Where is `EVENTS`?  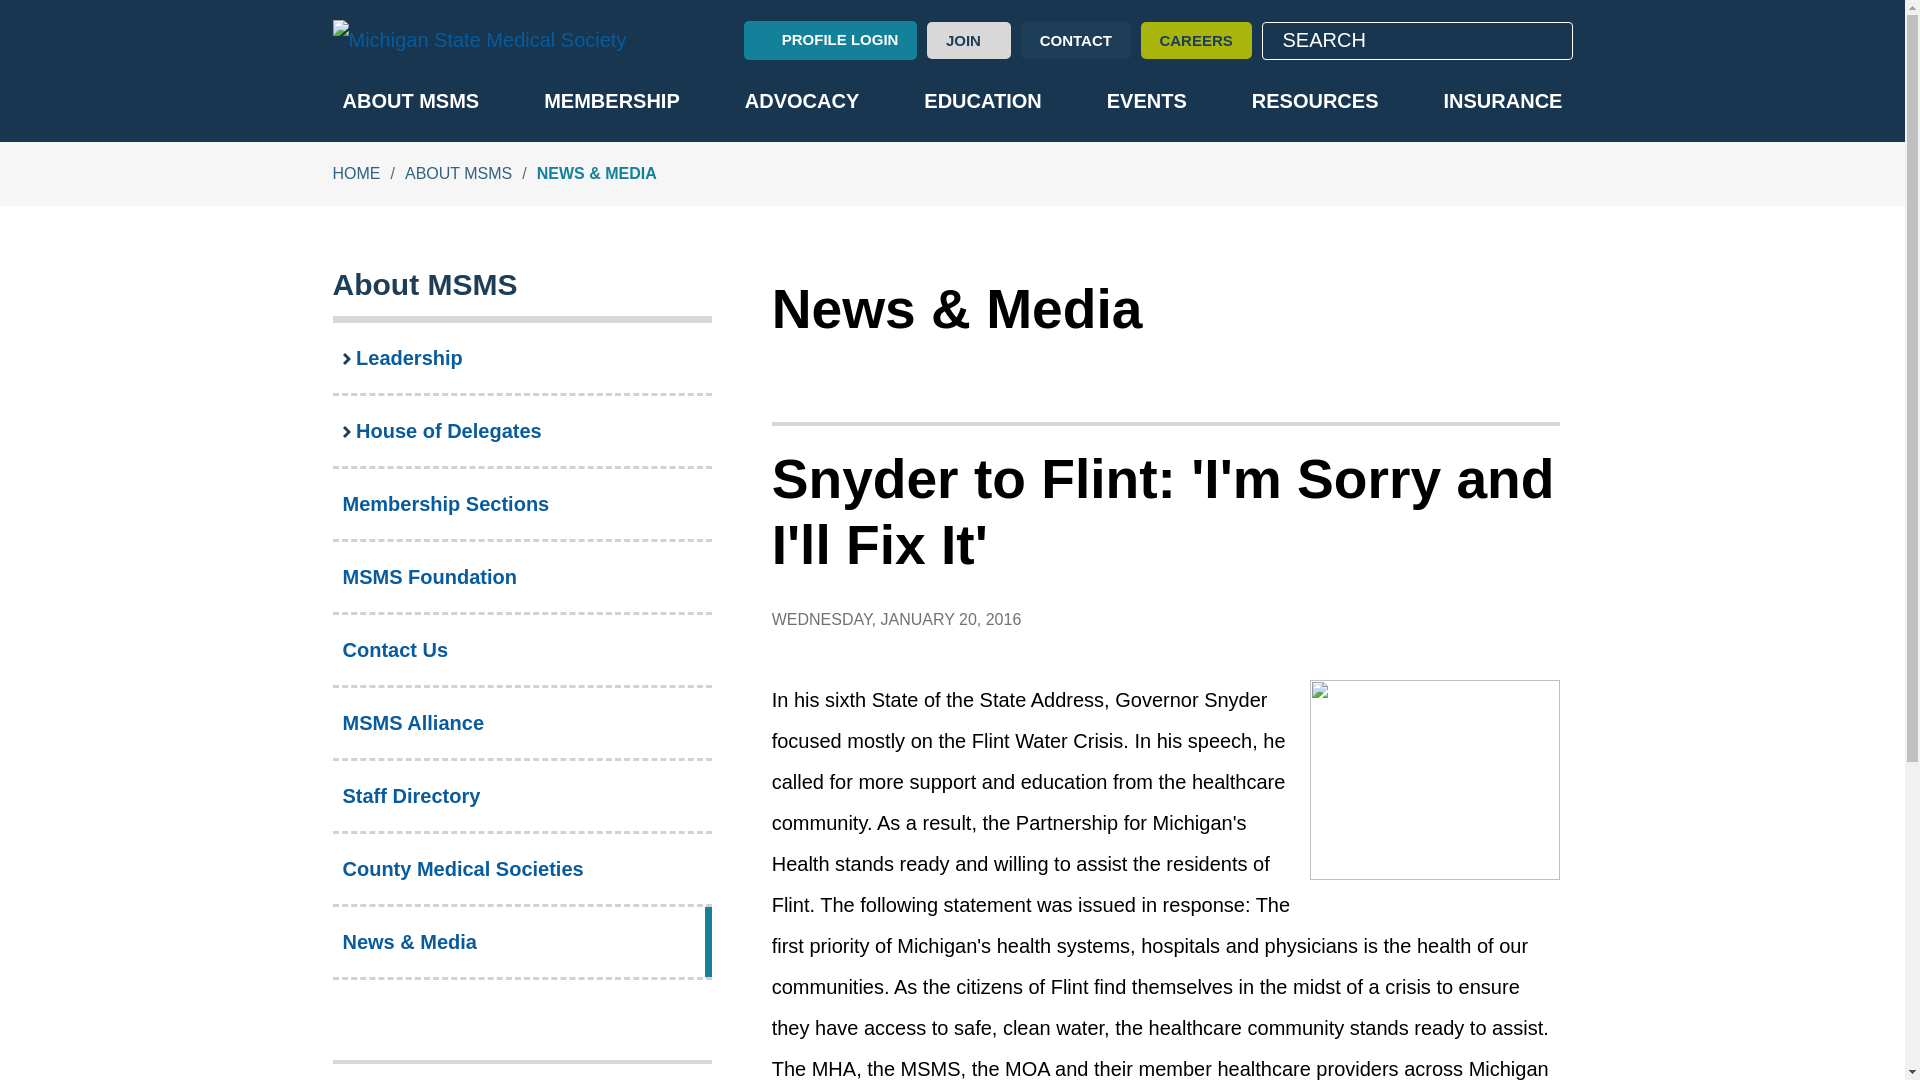
EVENTS is located at coordinates (1146, 102).